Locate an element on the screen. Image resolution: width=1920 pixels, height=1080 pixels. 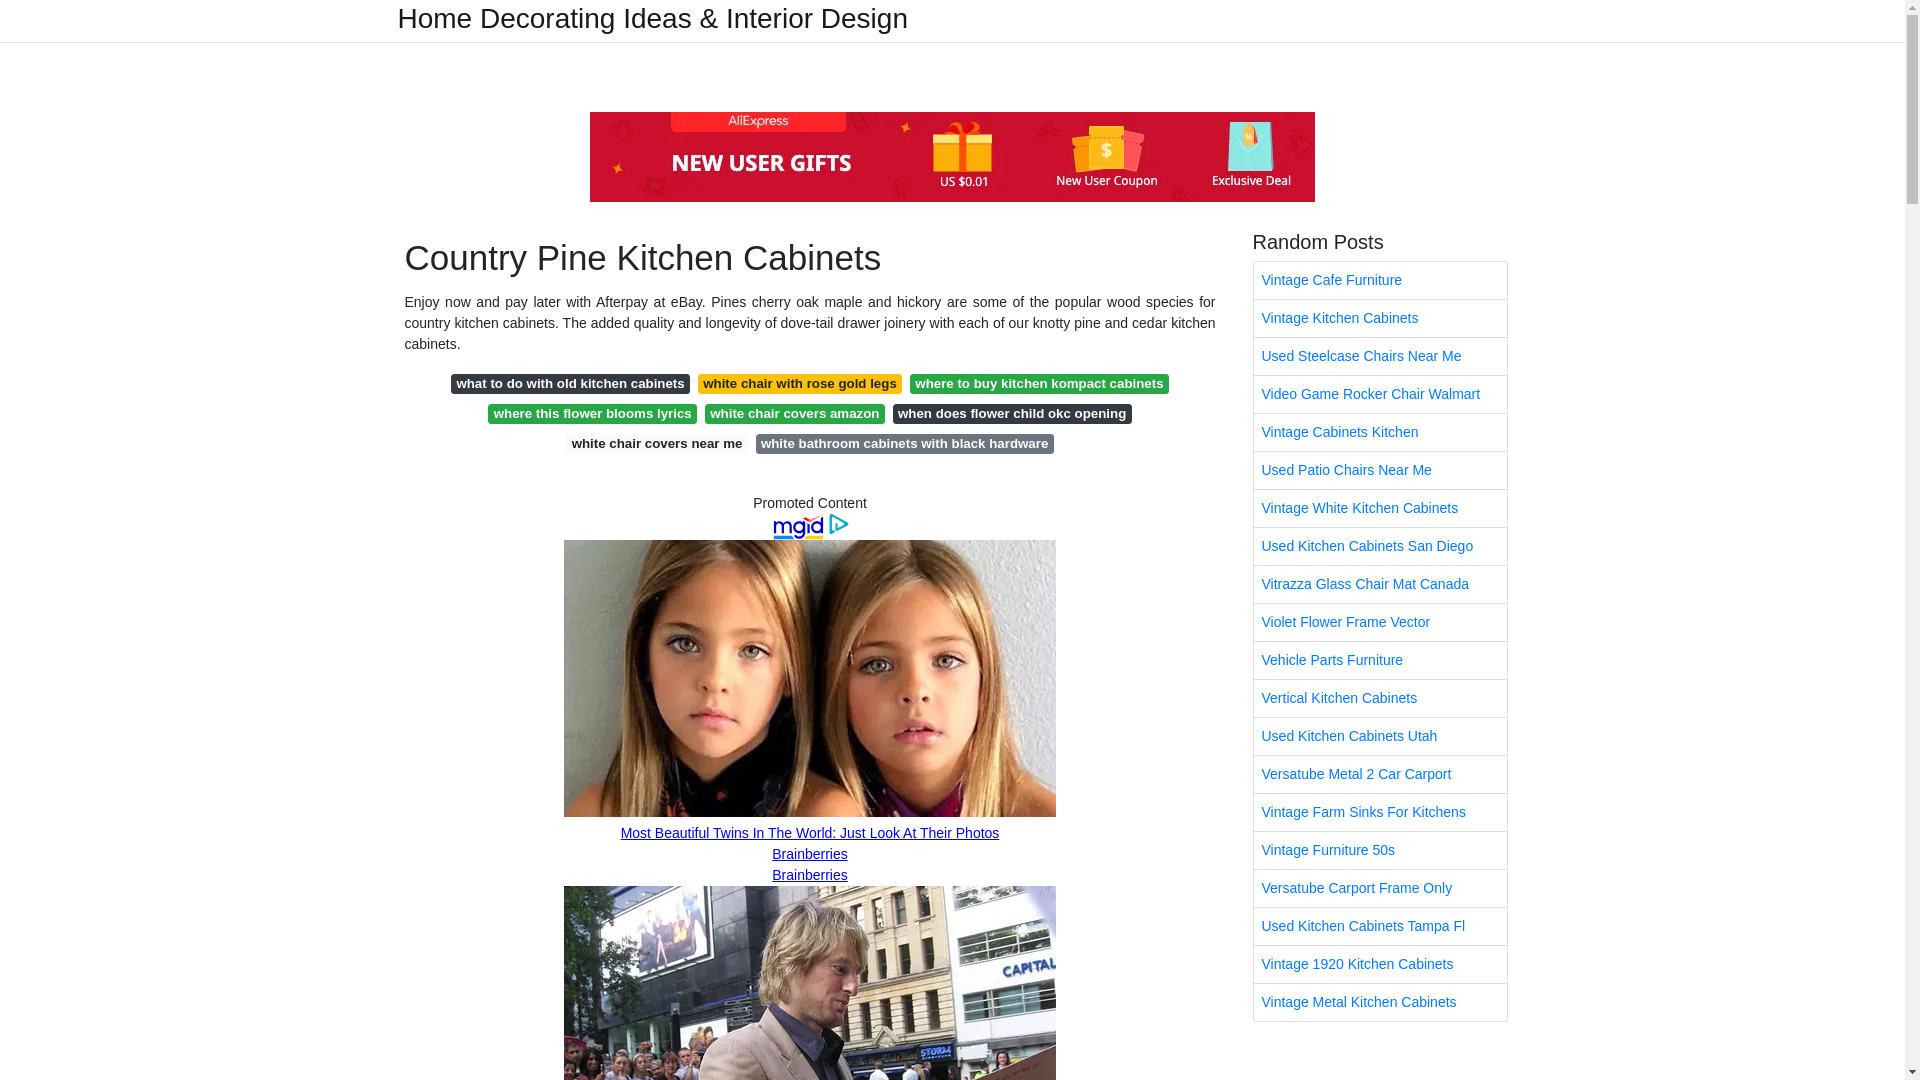
when does flower child okc opening is located at coordinates (1012, 414).